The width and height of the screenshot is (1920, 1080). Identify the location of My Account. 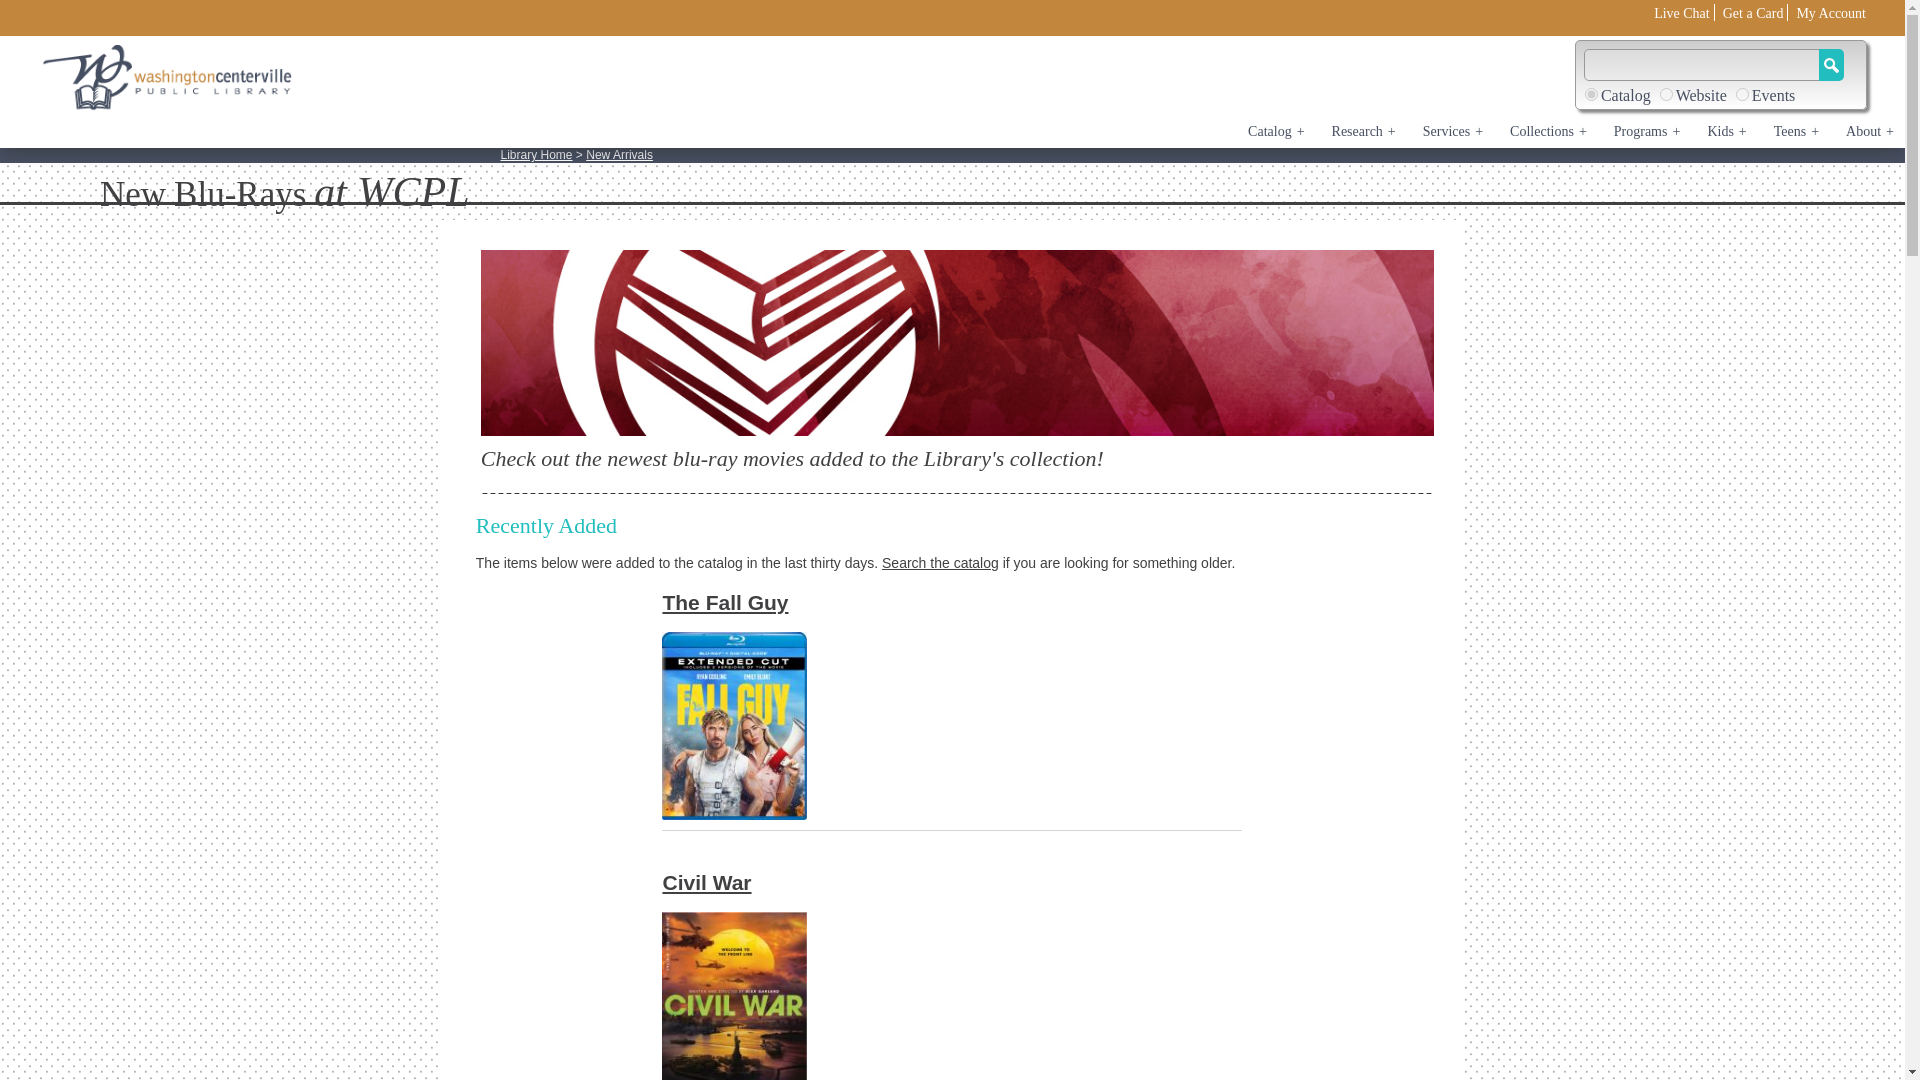
(1830, 13).